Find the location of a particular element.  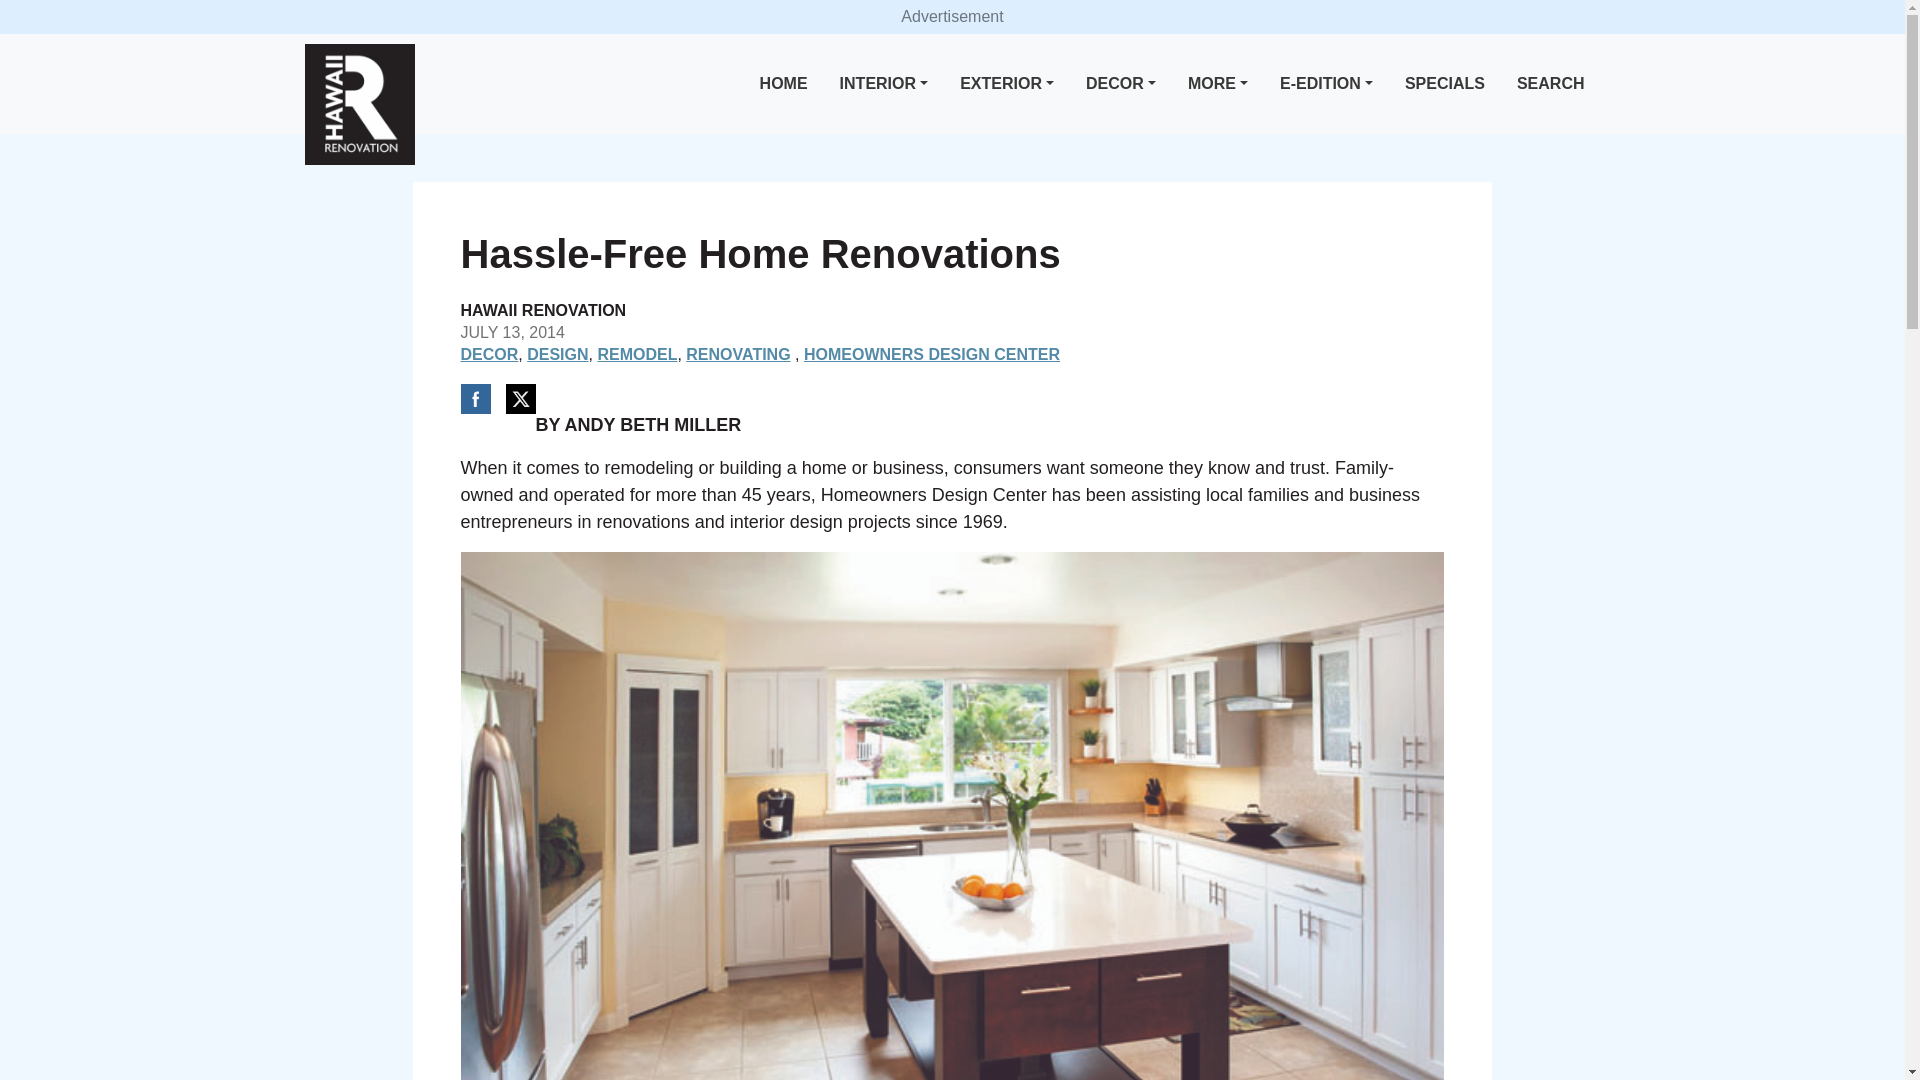

DECOR is located at coordinates (489, 354).